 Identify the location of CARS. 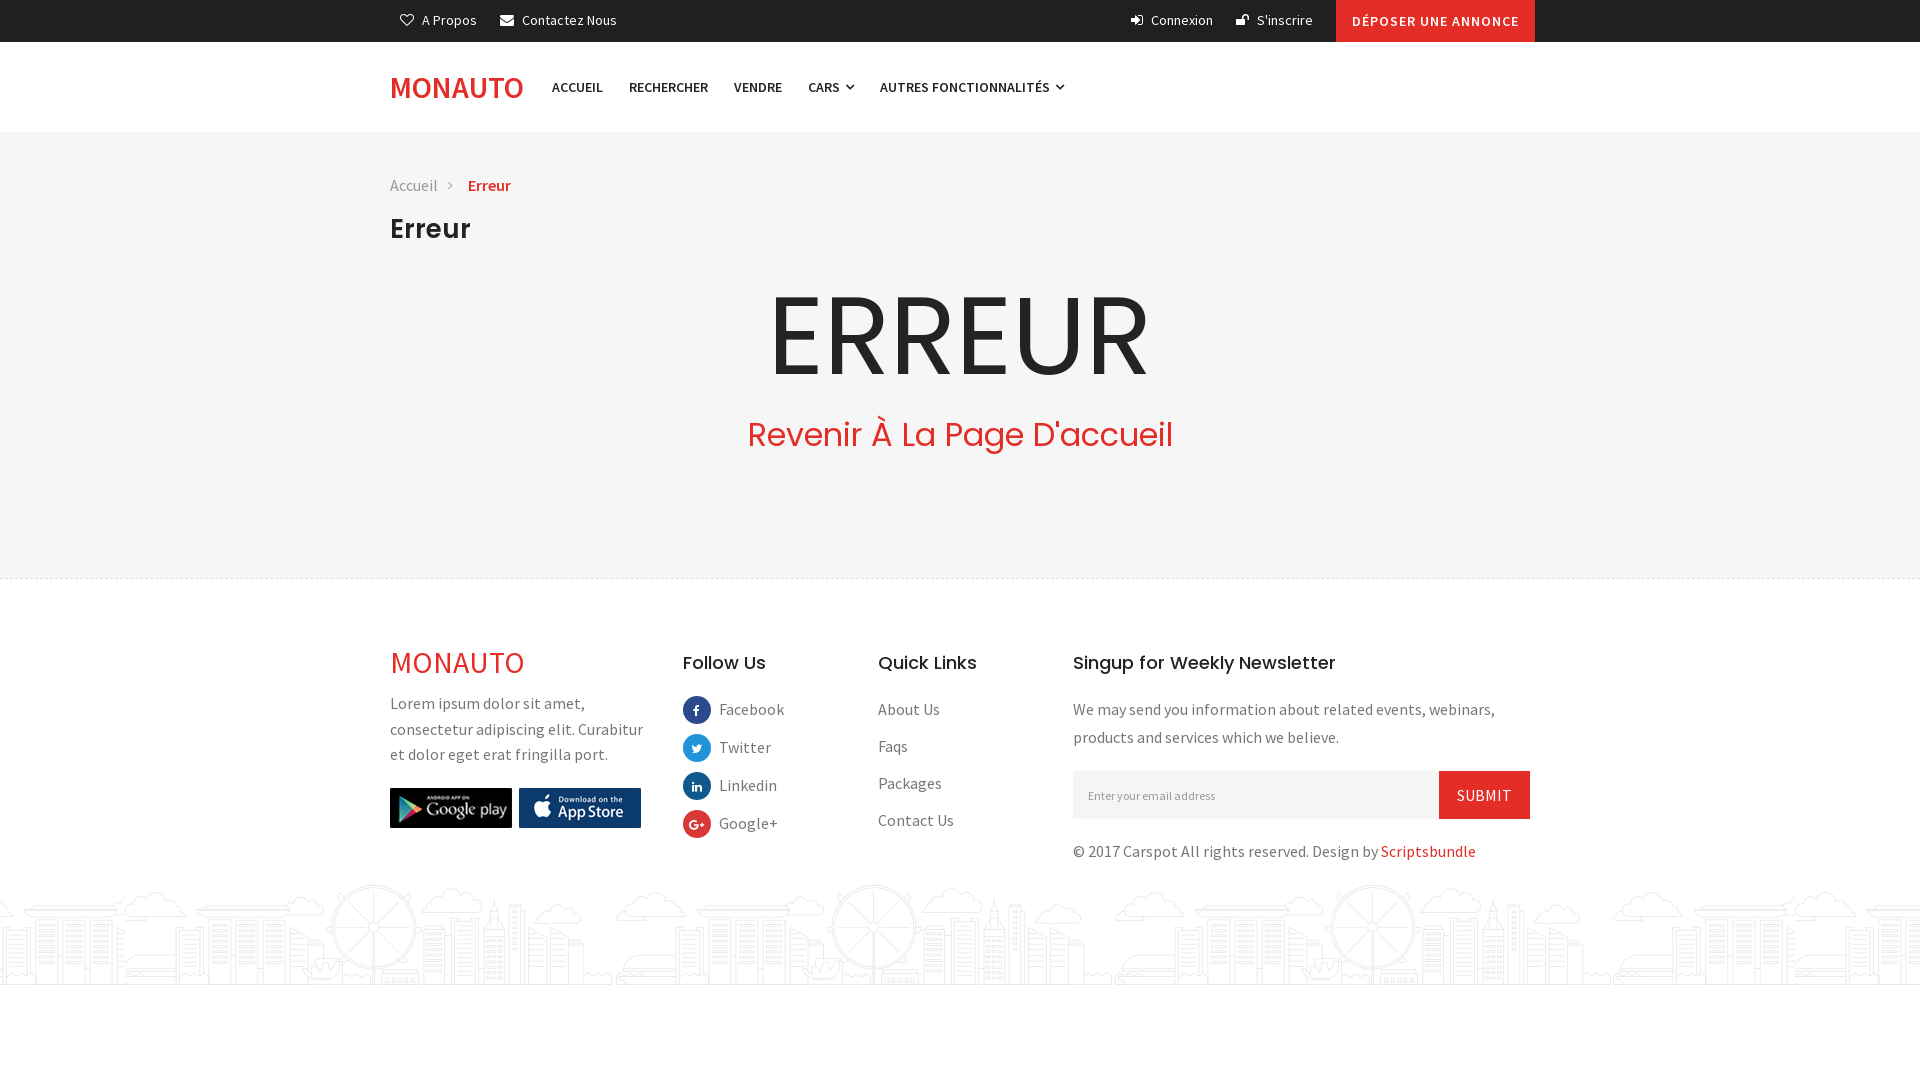
(831, 87).